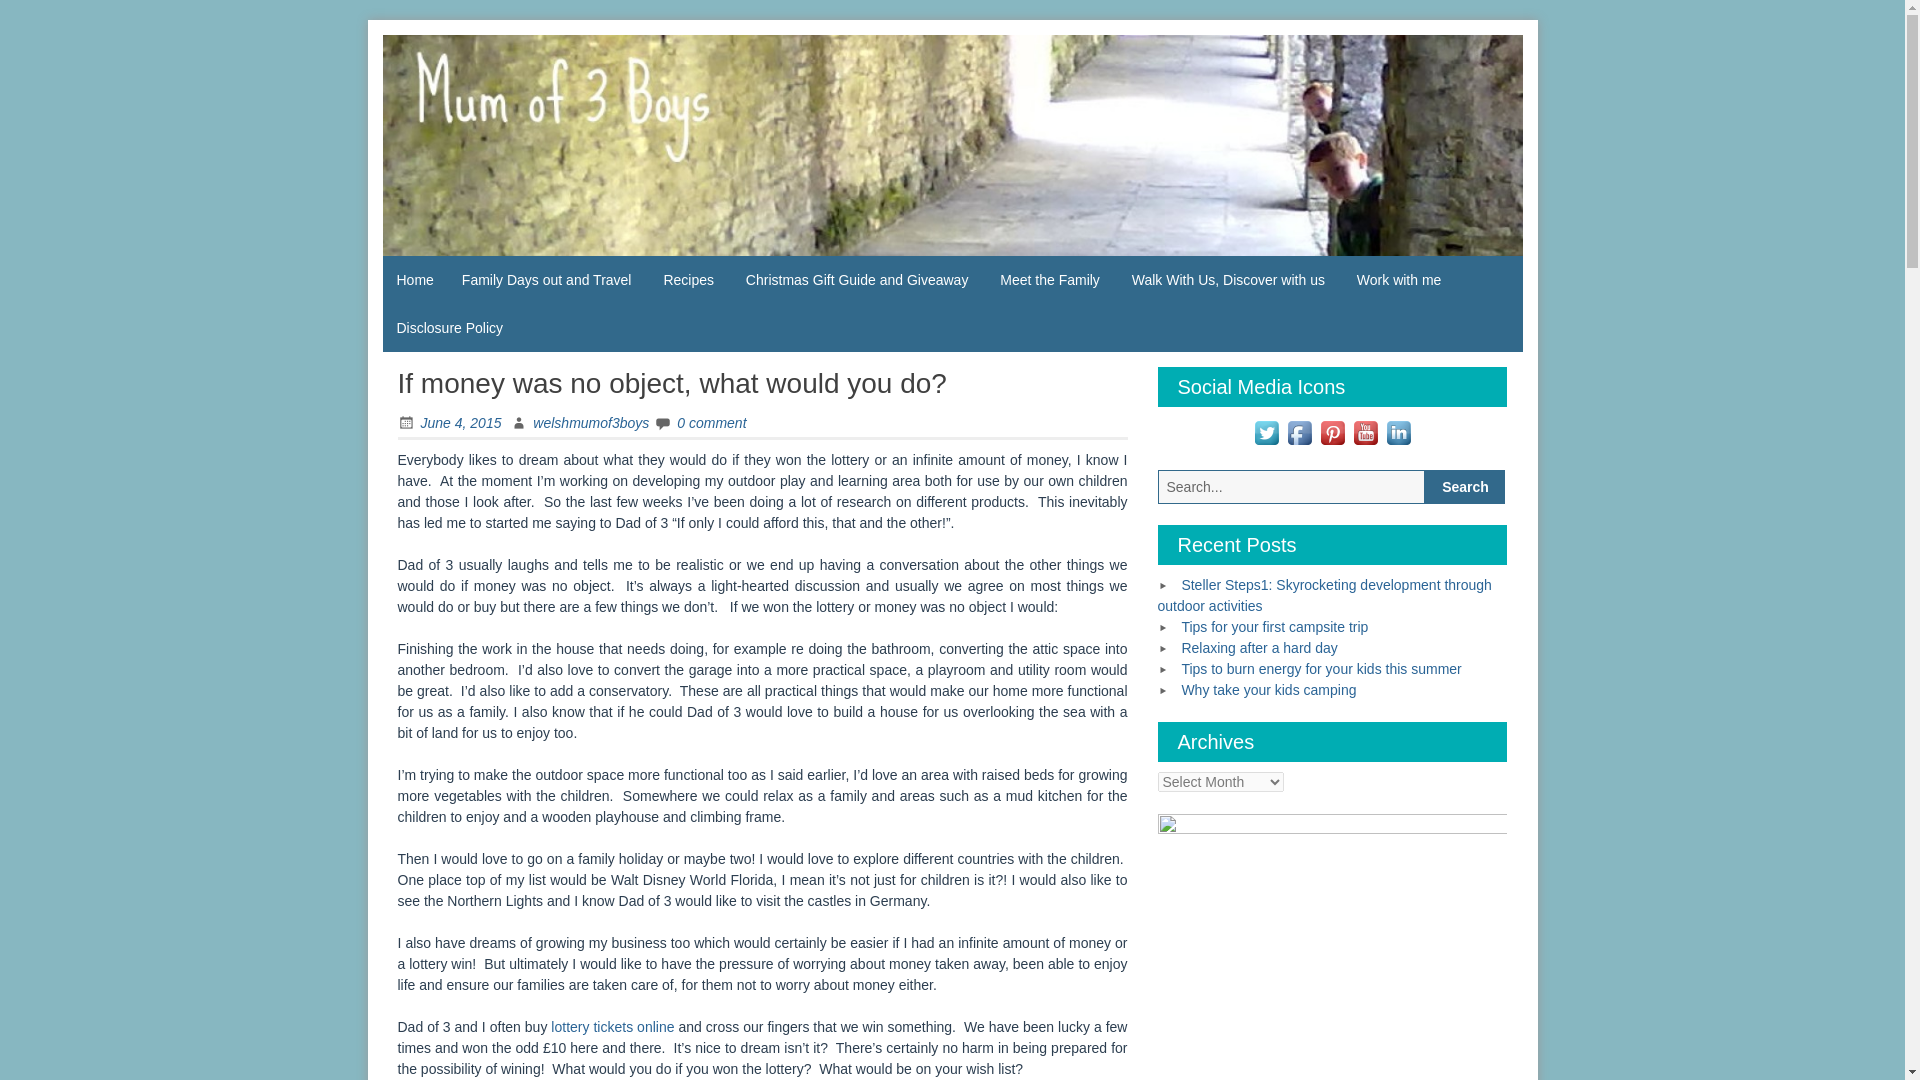 The width and height of the screenshot is (1920, 1080). Describe the element at coordinates (612, 1026) in the screenshot. I see `lottery tickets online` at that location.